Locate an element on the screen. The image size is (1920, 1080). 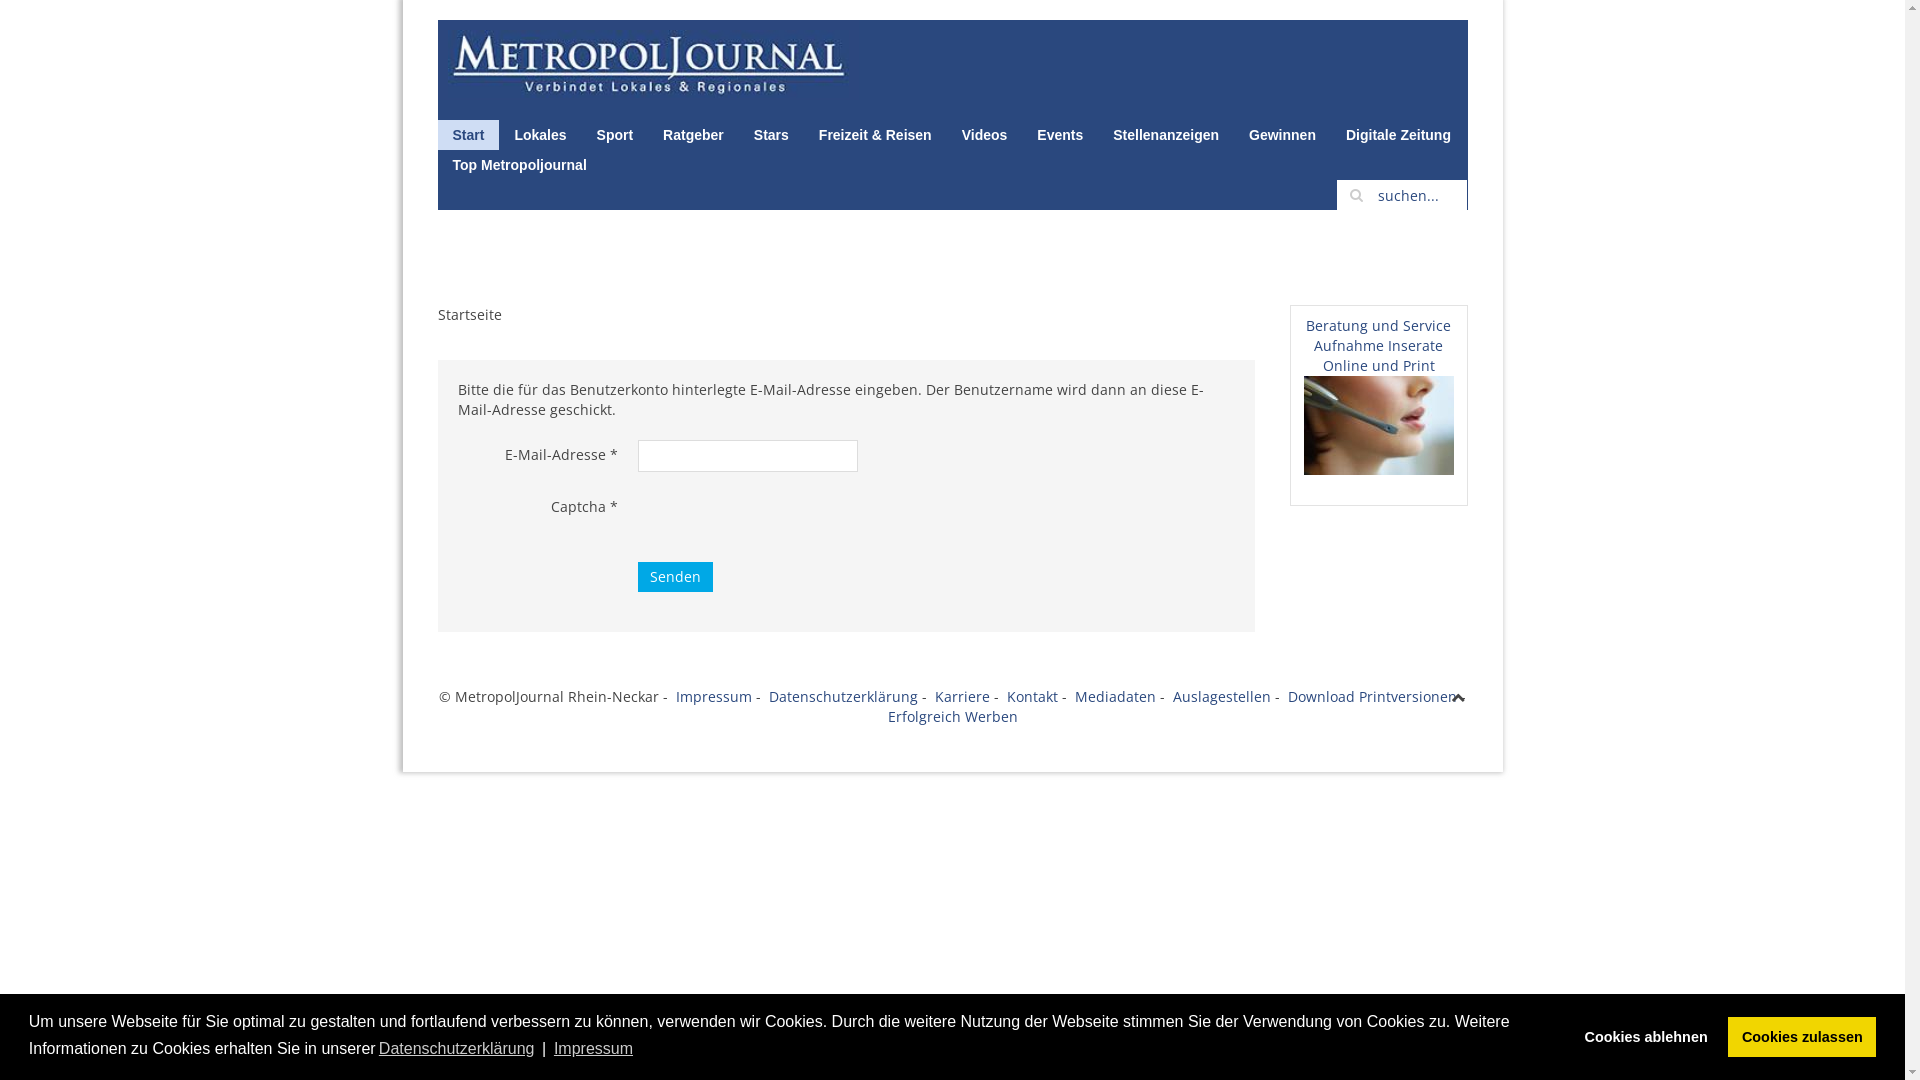
Freizeit & Reisen is located at coordinates (876, 135).